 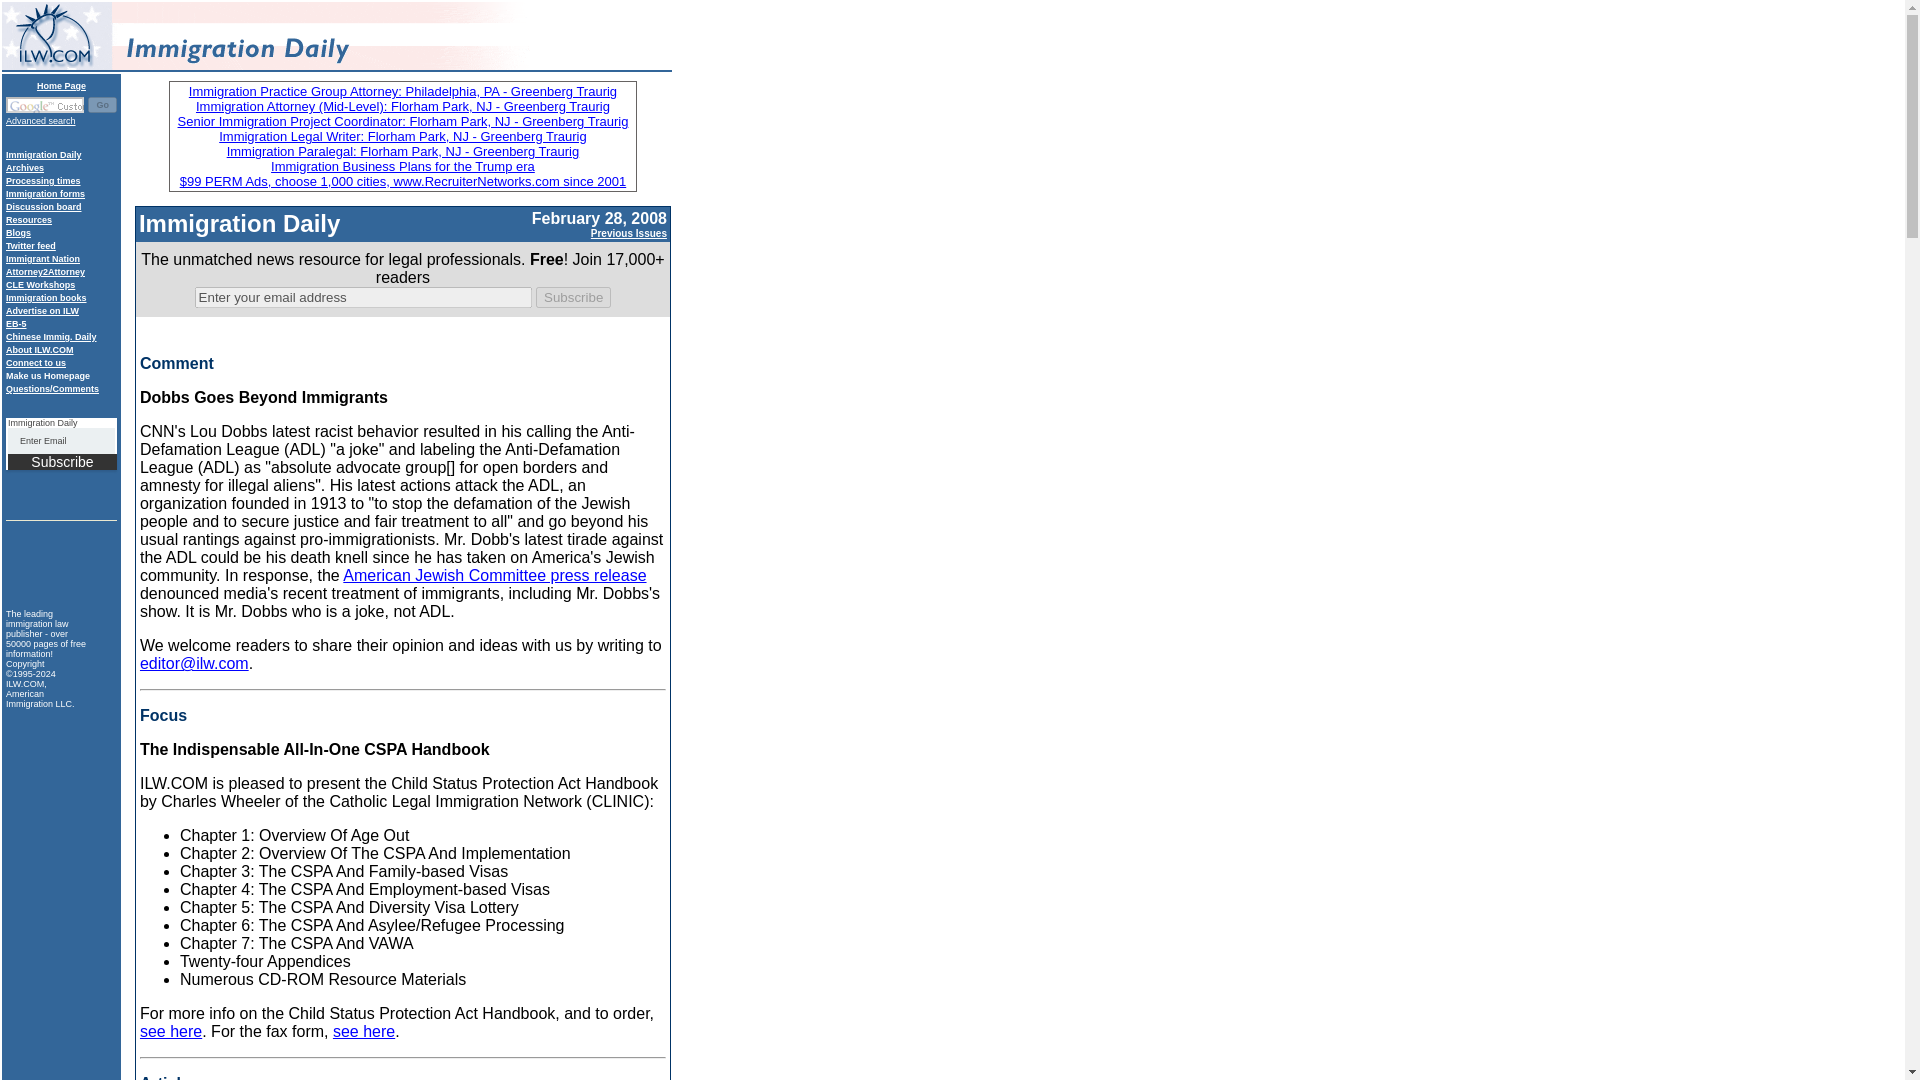 I want to click on see here, so click(x=170, y=1031).